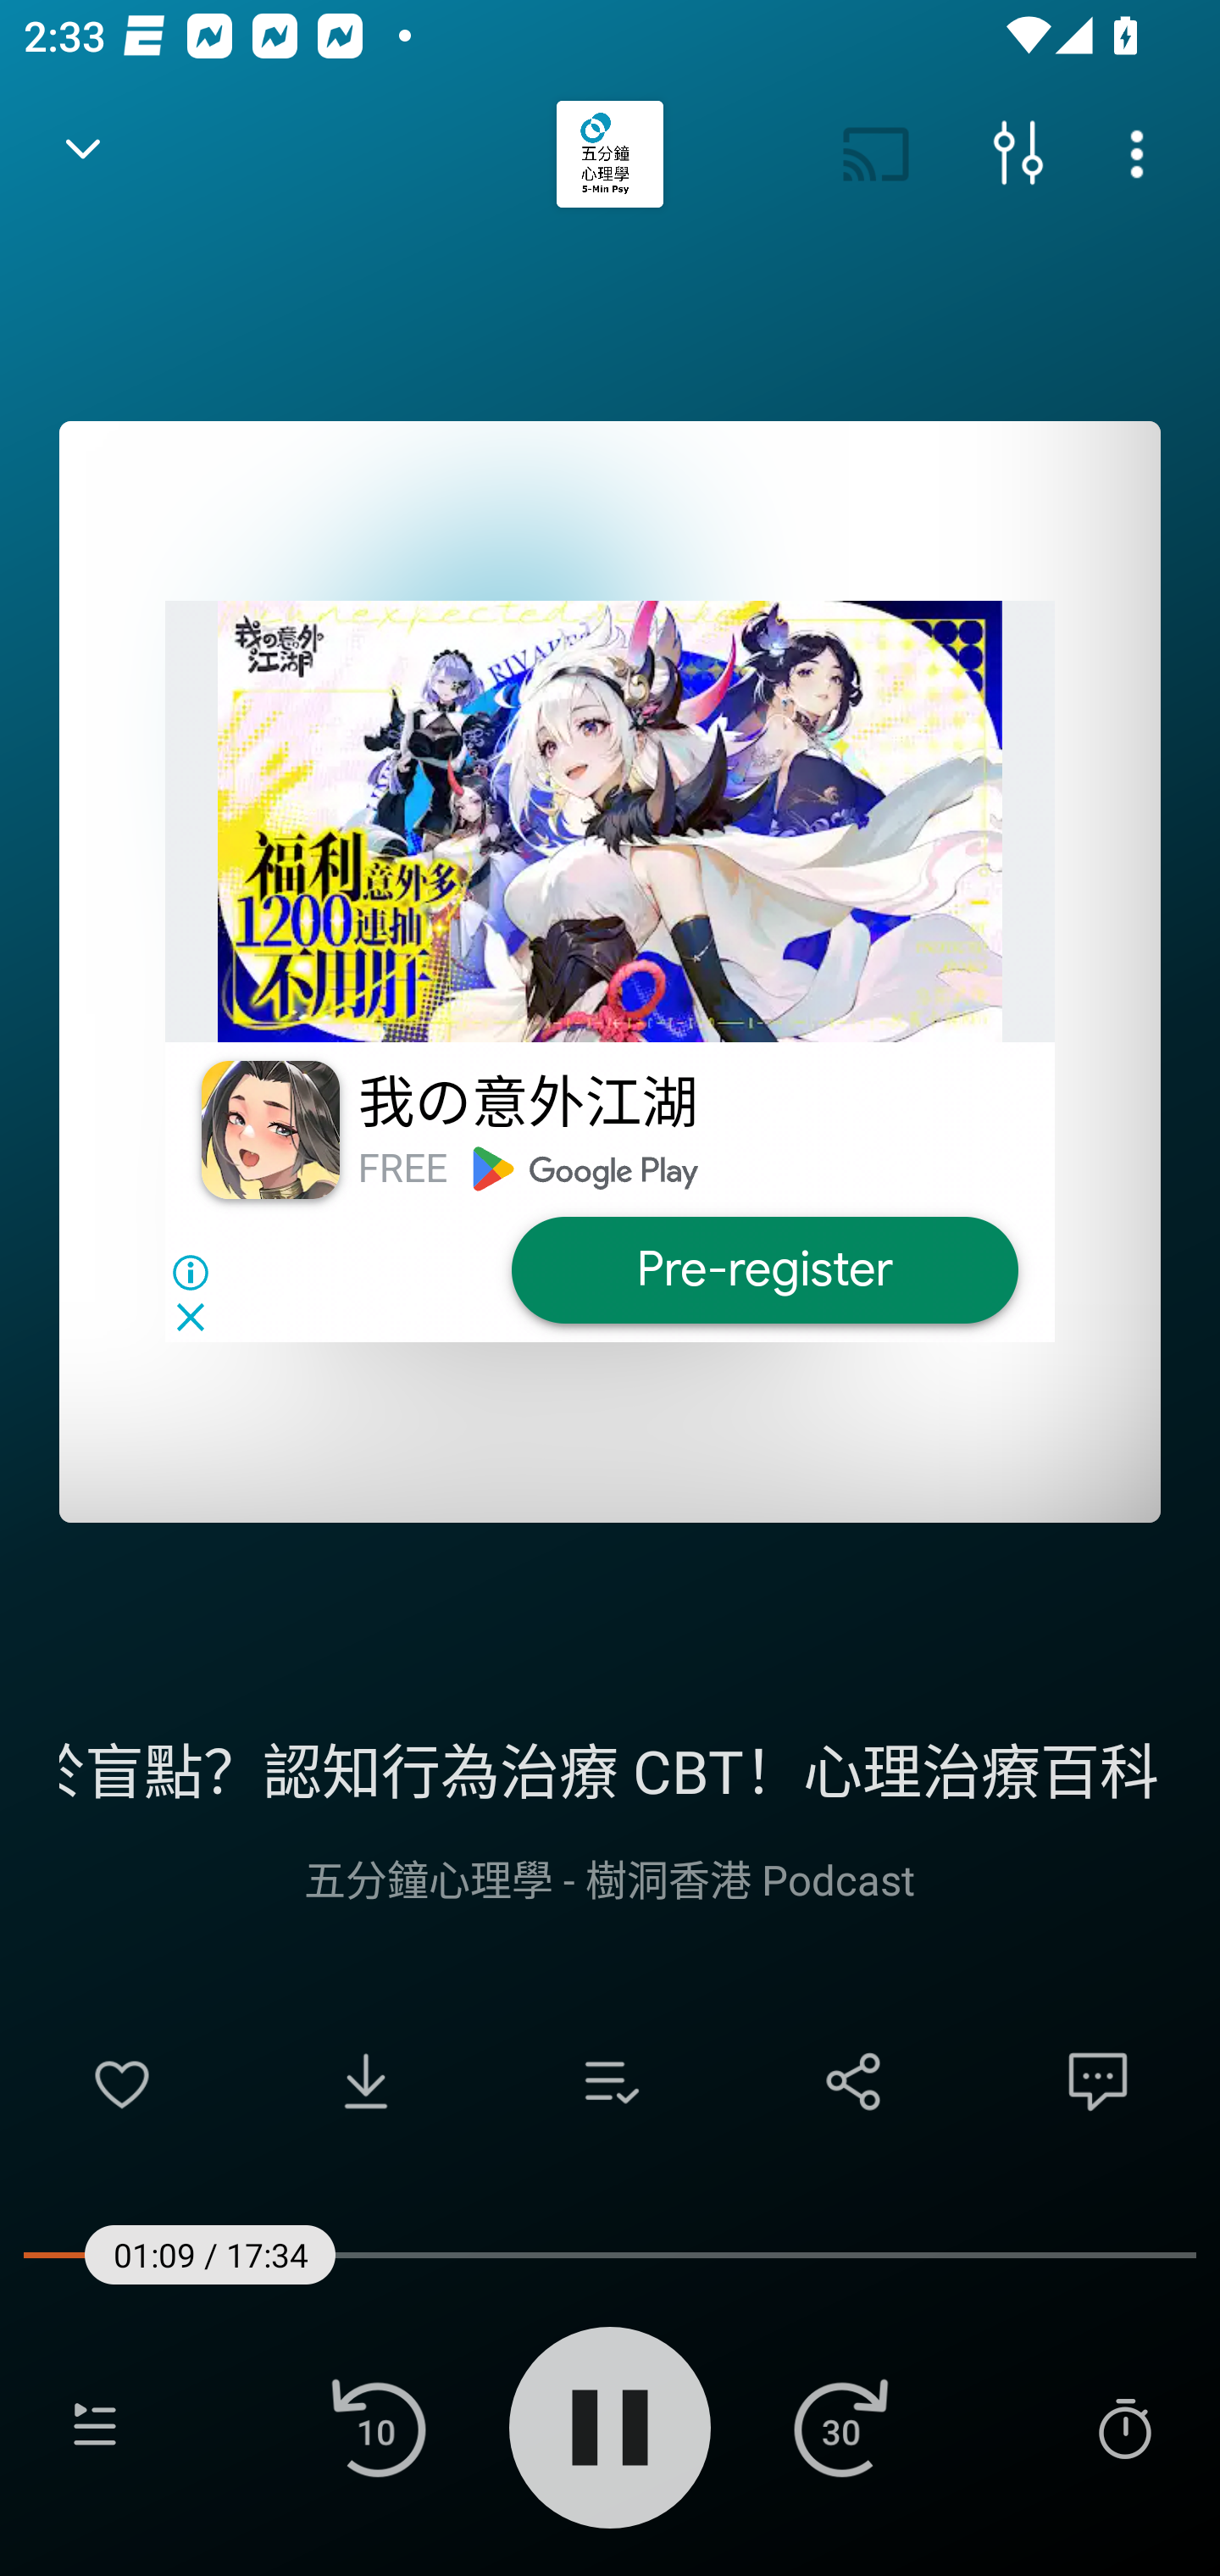 Image resolution: width=1220 pixels, height=2576 pixels. Describe the element at coordinates (876, 154) in the screenshot. I see `Cast. Disconnected` at that location.